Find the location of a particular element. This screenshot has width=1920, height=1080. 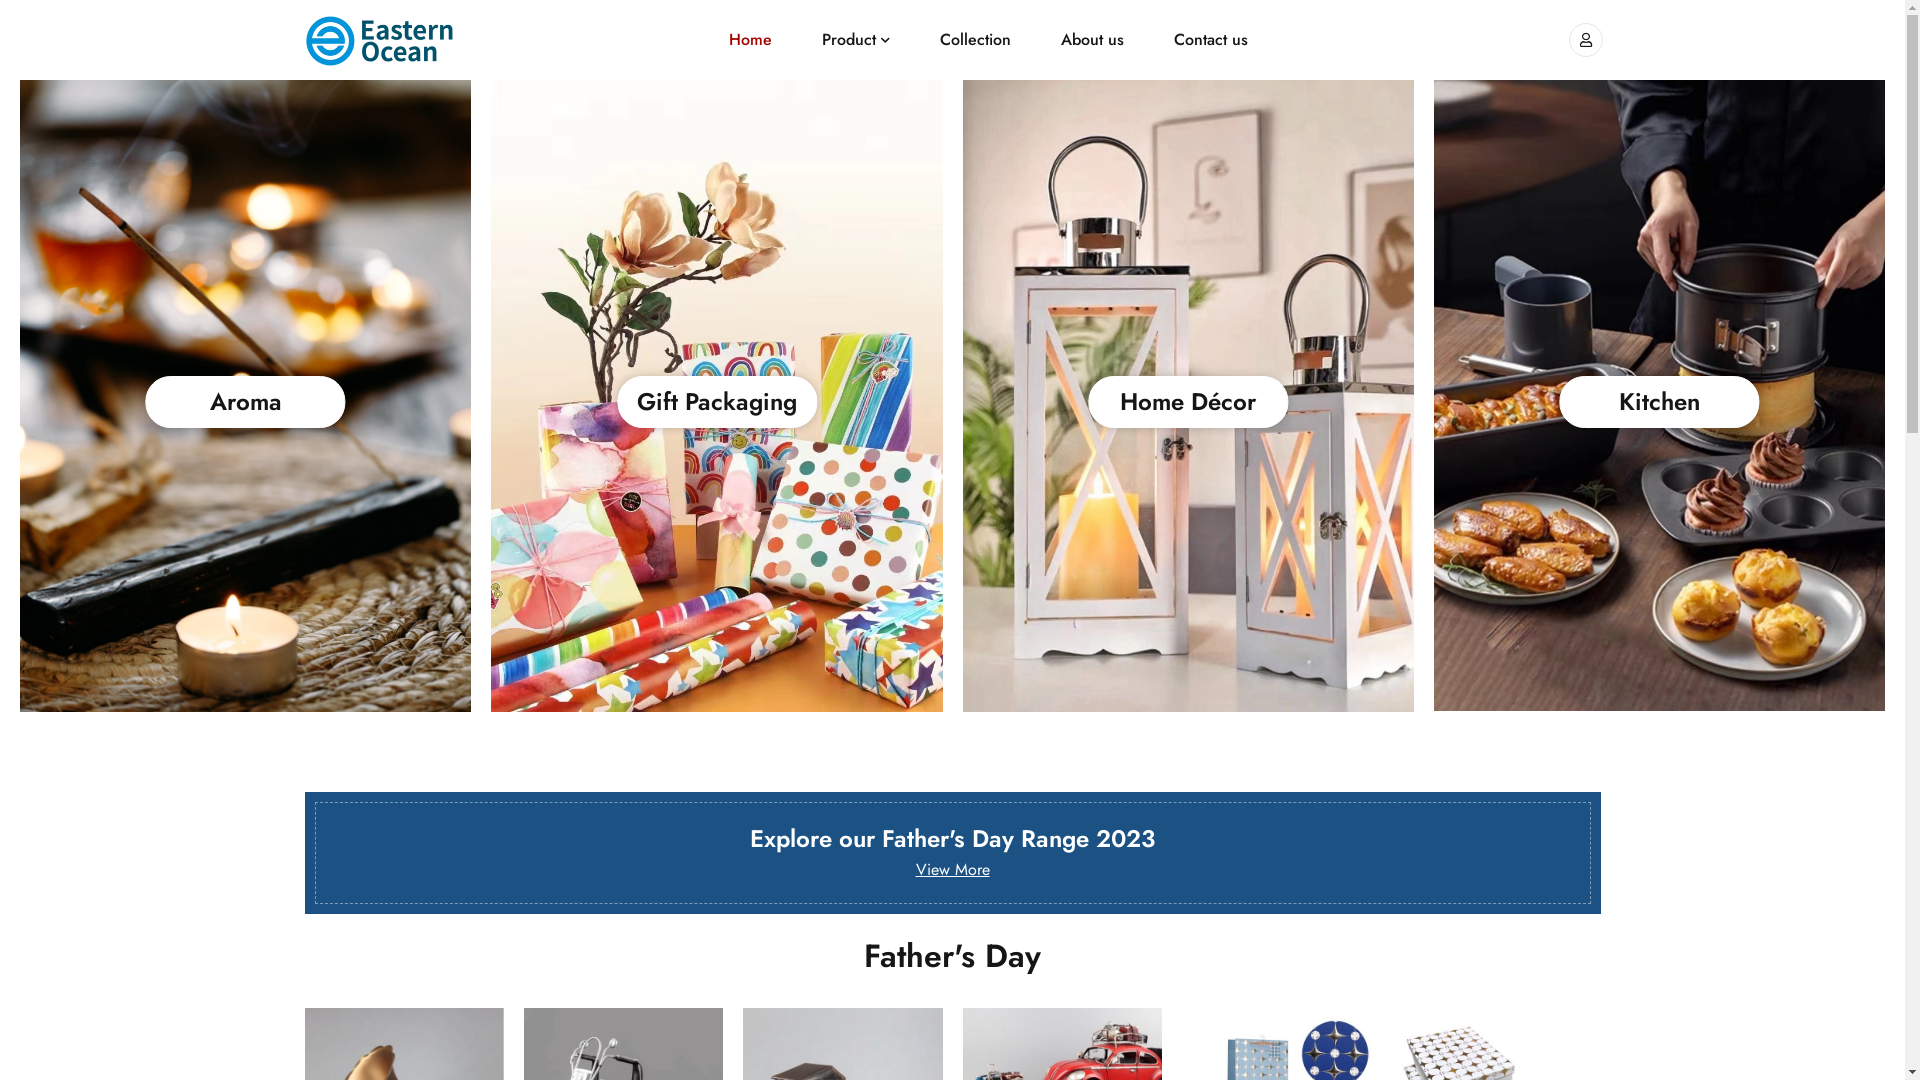

Gift Packaging is located at coordinates (717, 402).